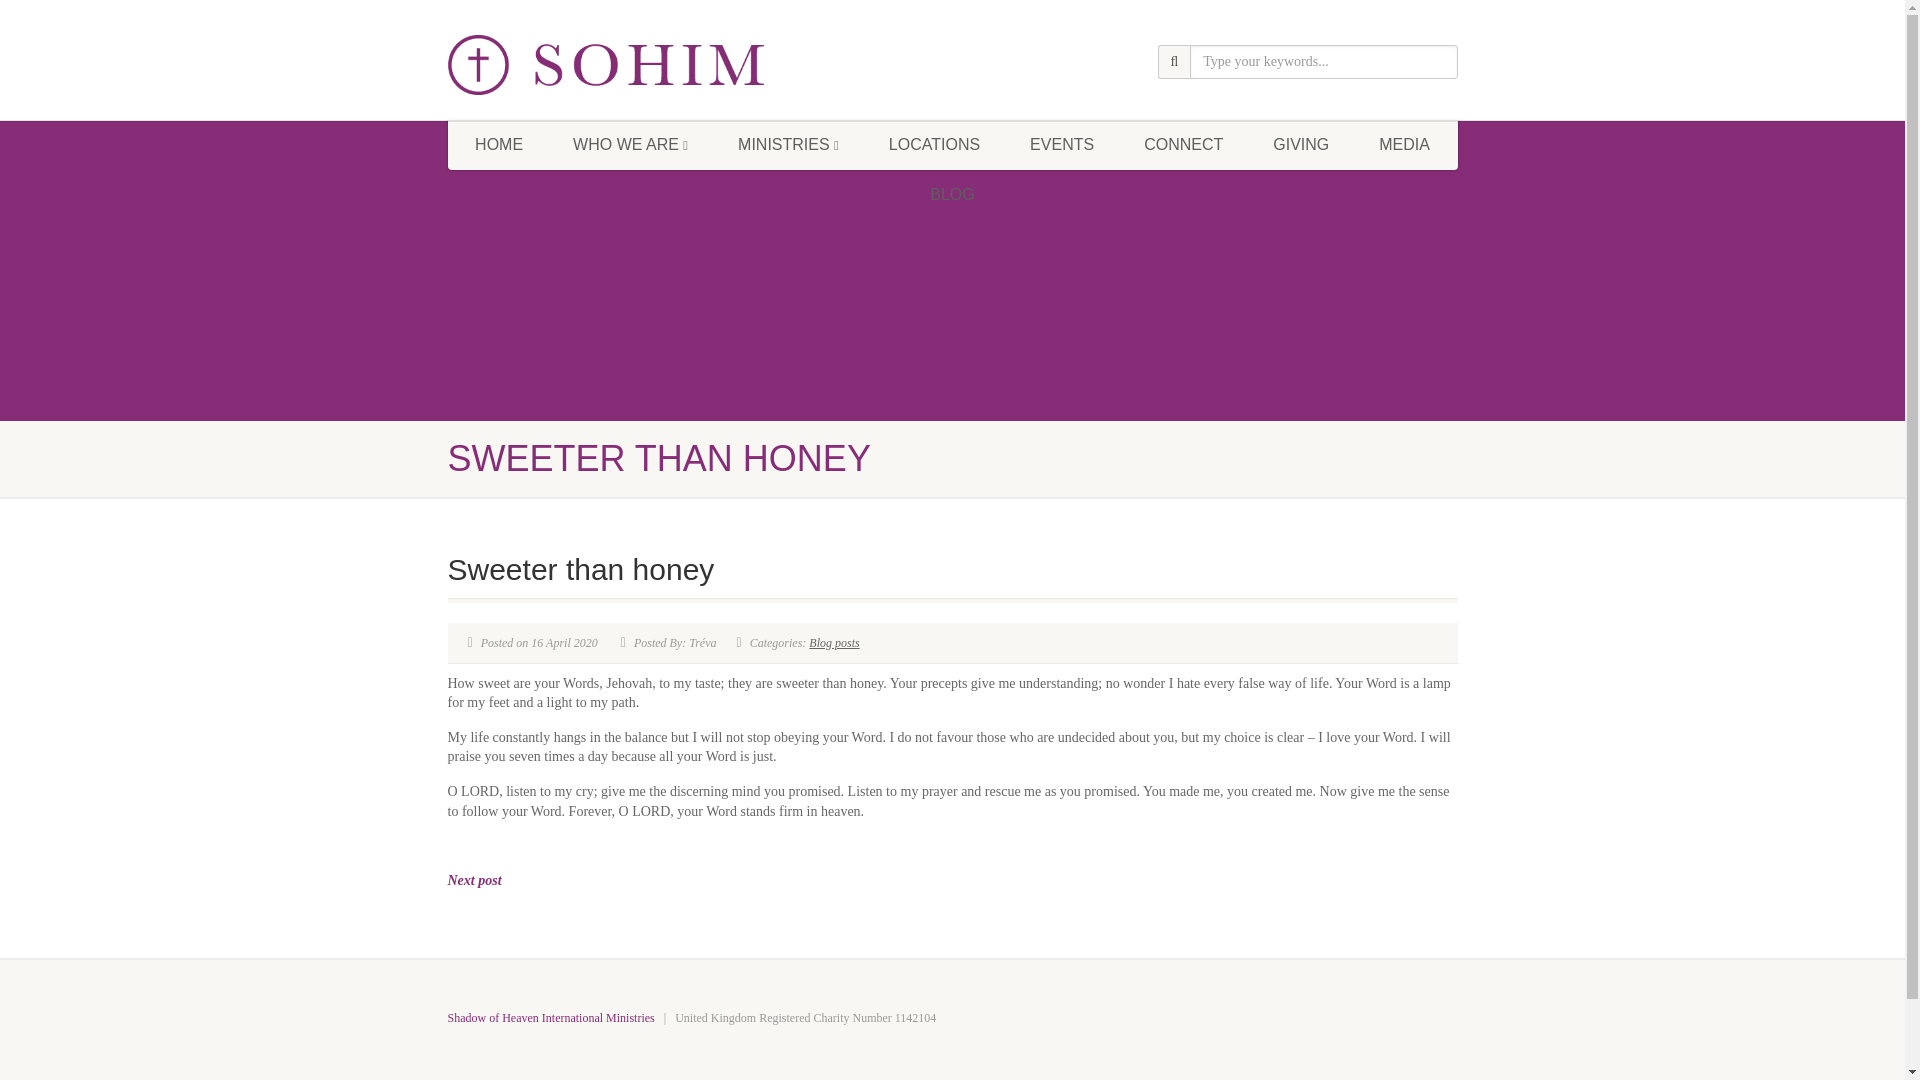  I want to click on CONNECT, so click(1184, 144).